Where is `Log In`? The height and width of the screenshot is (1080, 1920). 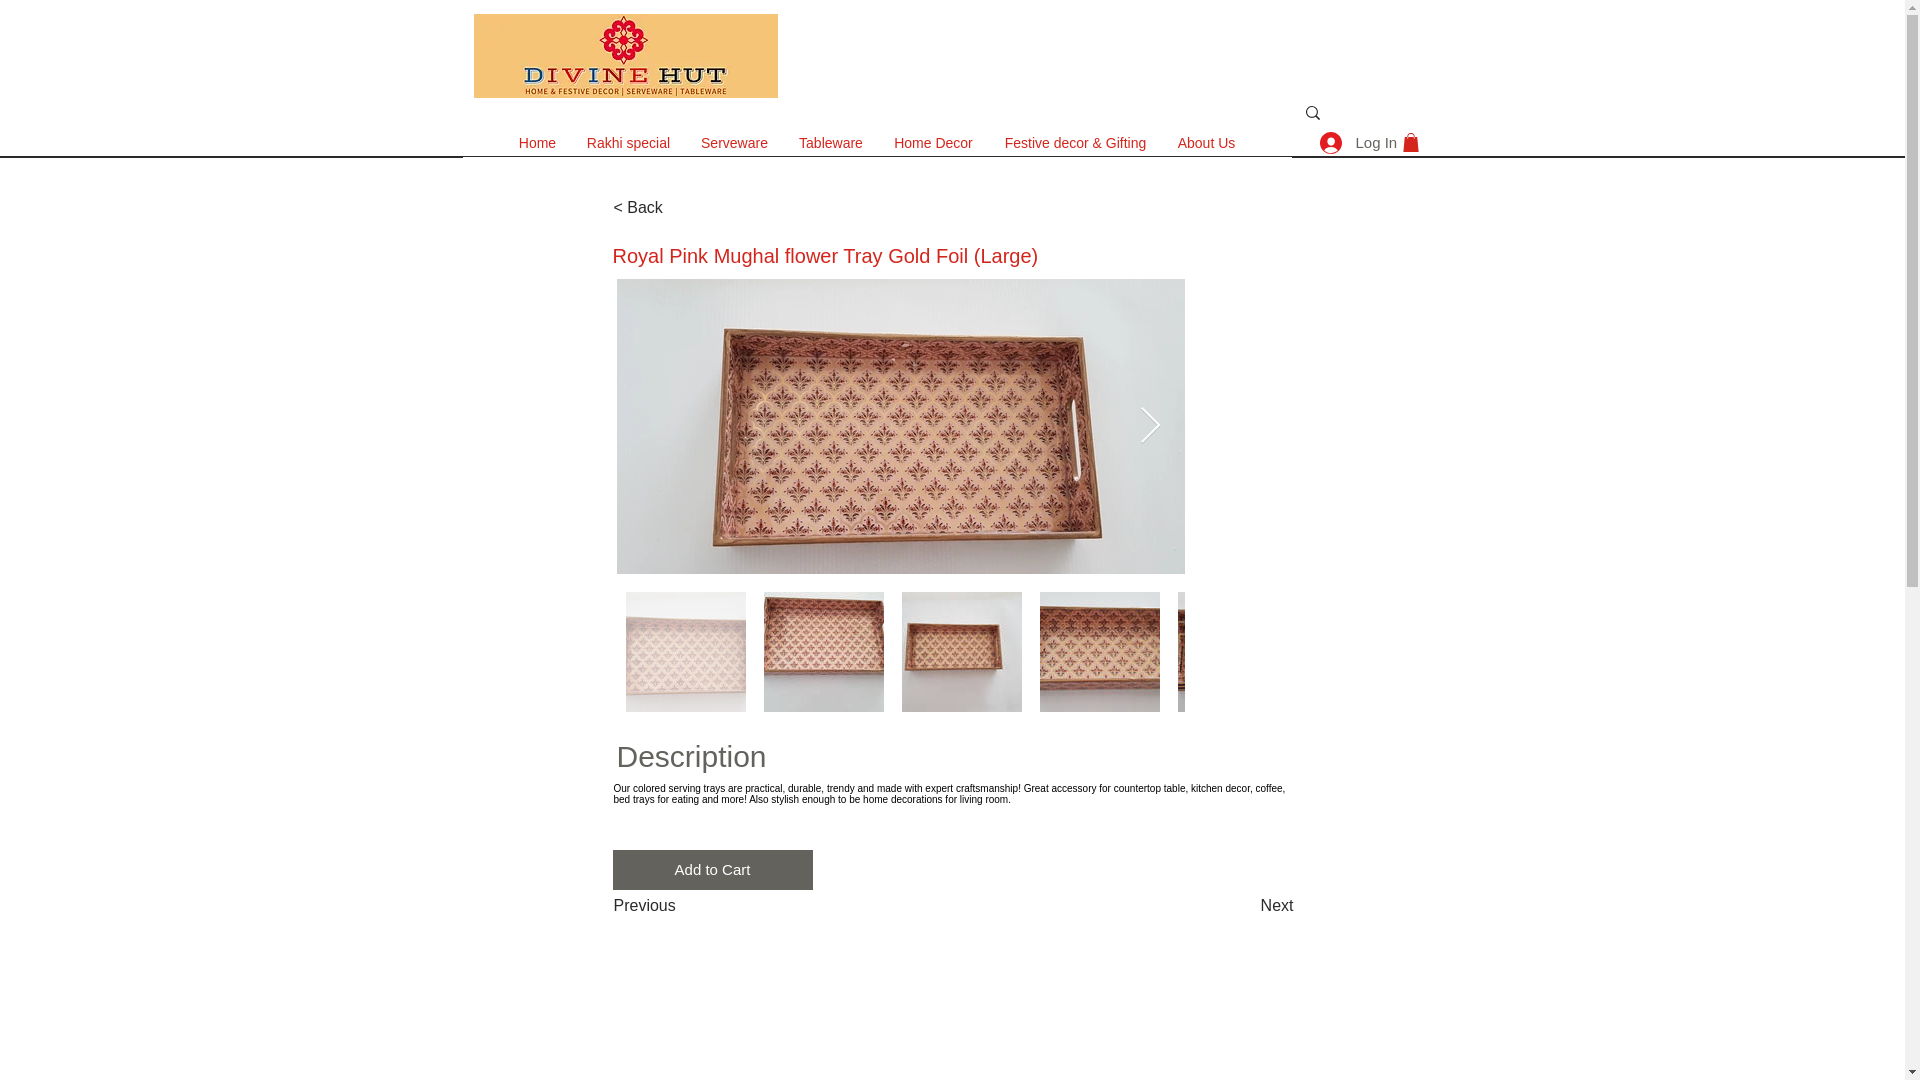 Log In is located at coordinates (1342, 142).